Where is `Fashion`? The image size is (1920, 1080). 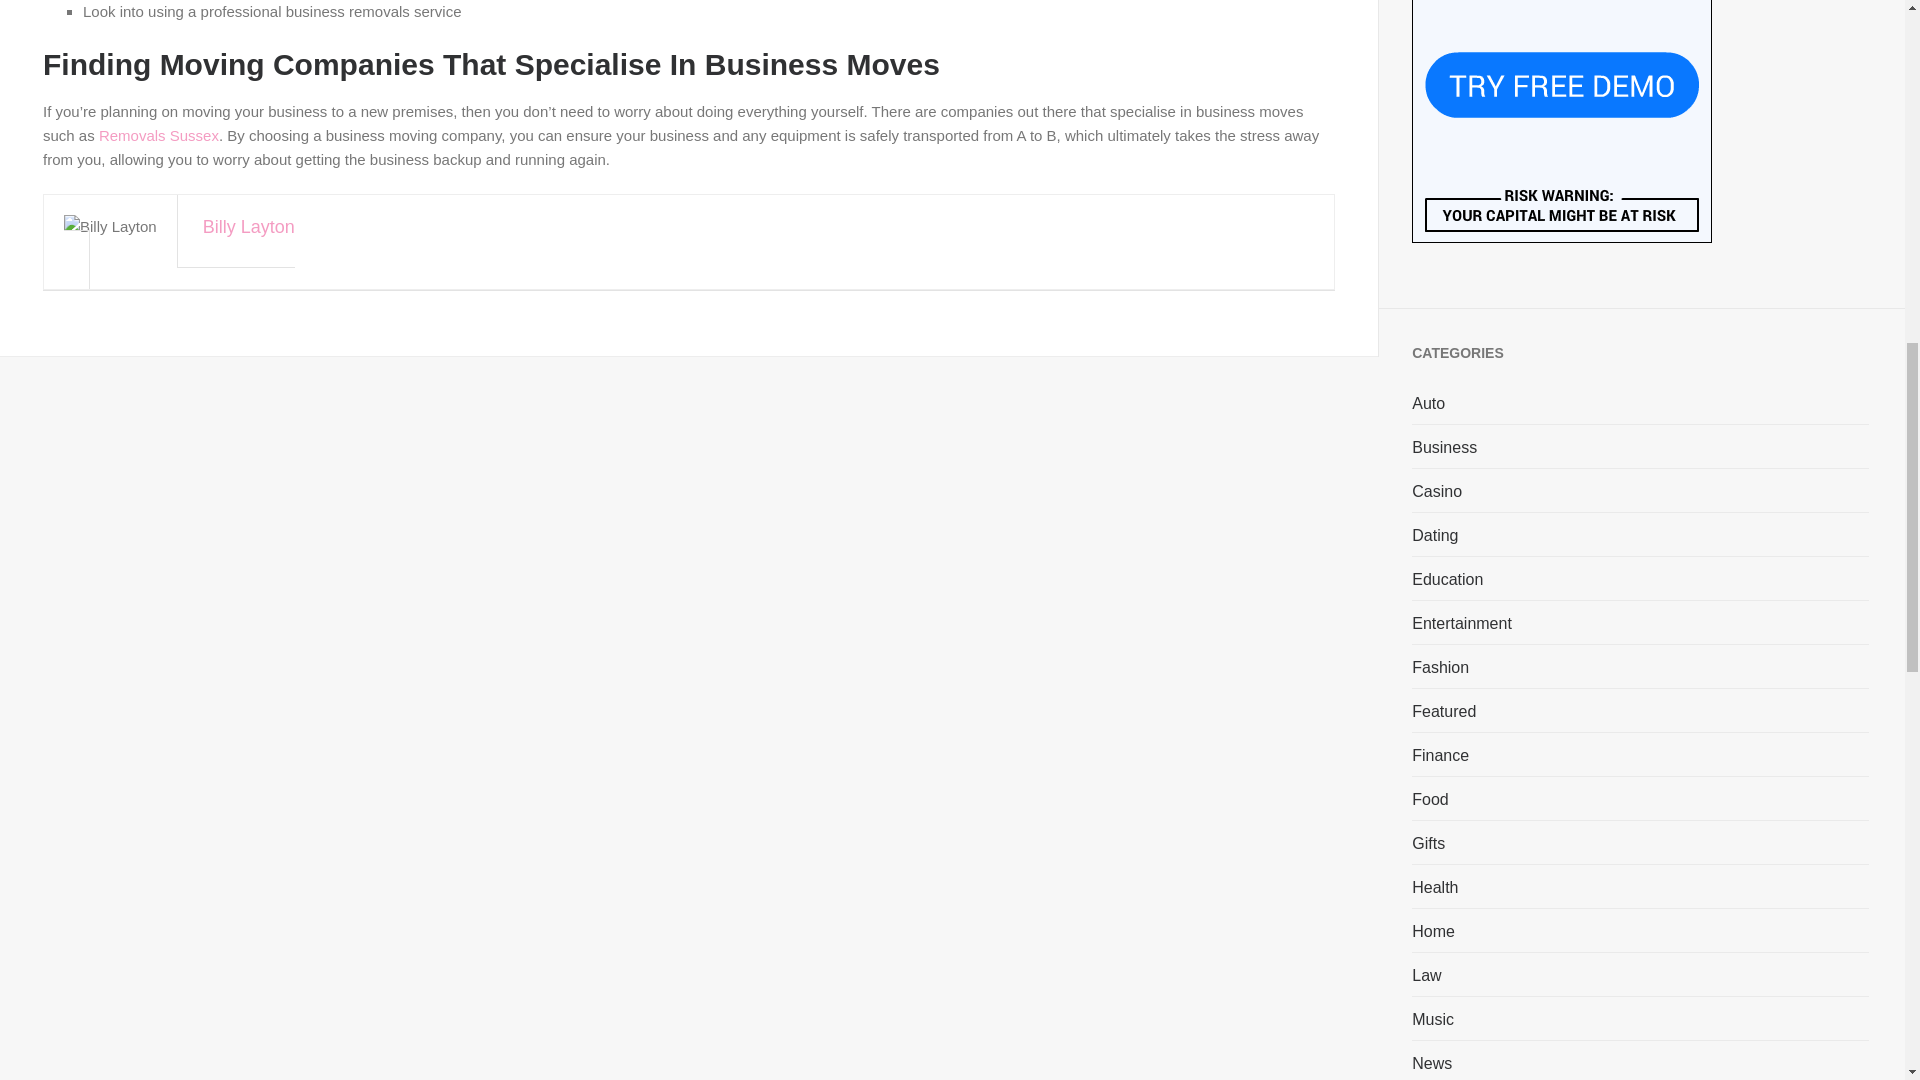 Fashion is located at coordinates (1440, 666).